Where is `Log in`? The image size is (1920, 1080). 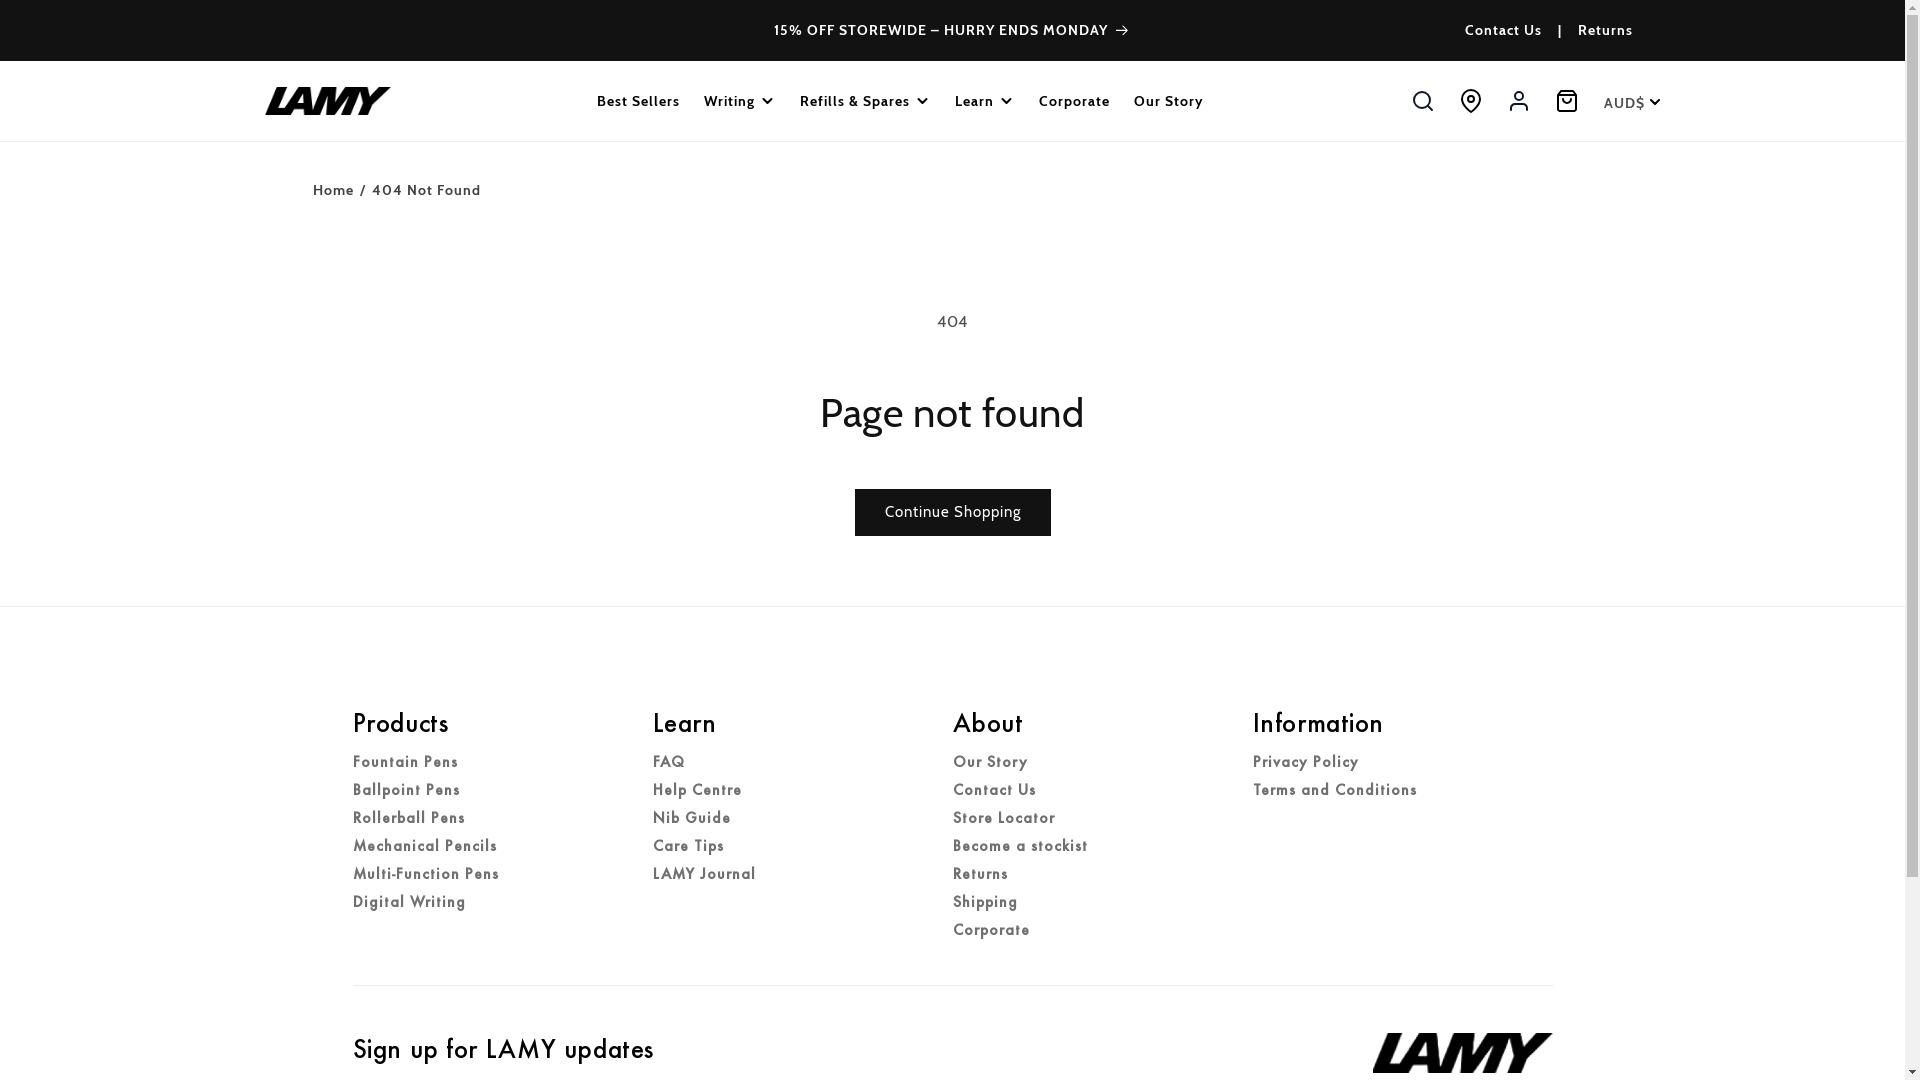
Log in is located at coordinates (1518, 101).